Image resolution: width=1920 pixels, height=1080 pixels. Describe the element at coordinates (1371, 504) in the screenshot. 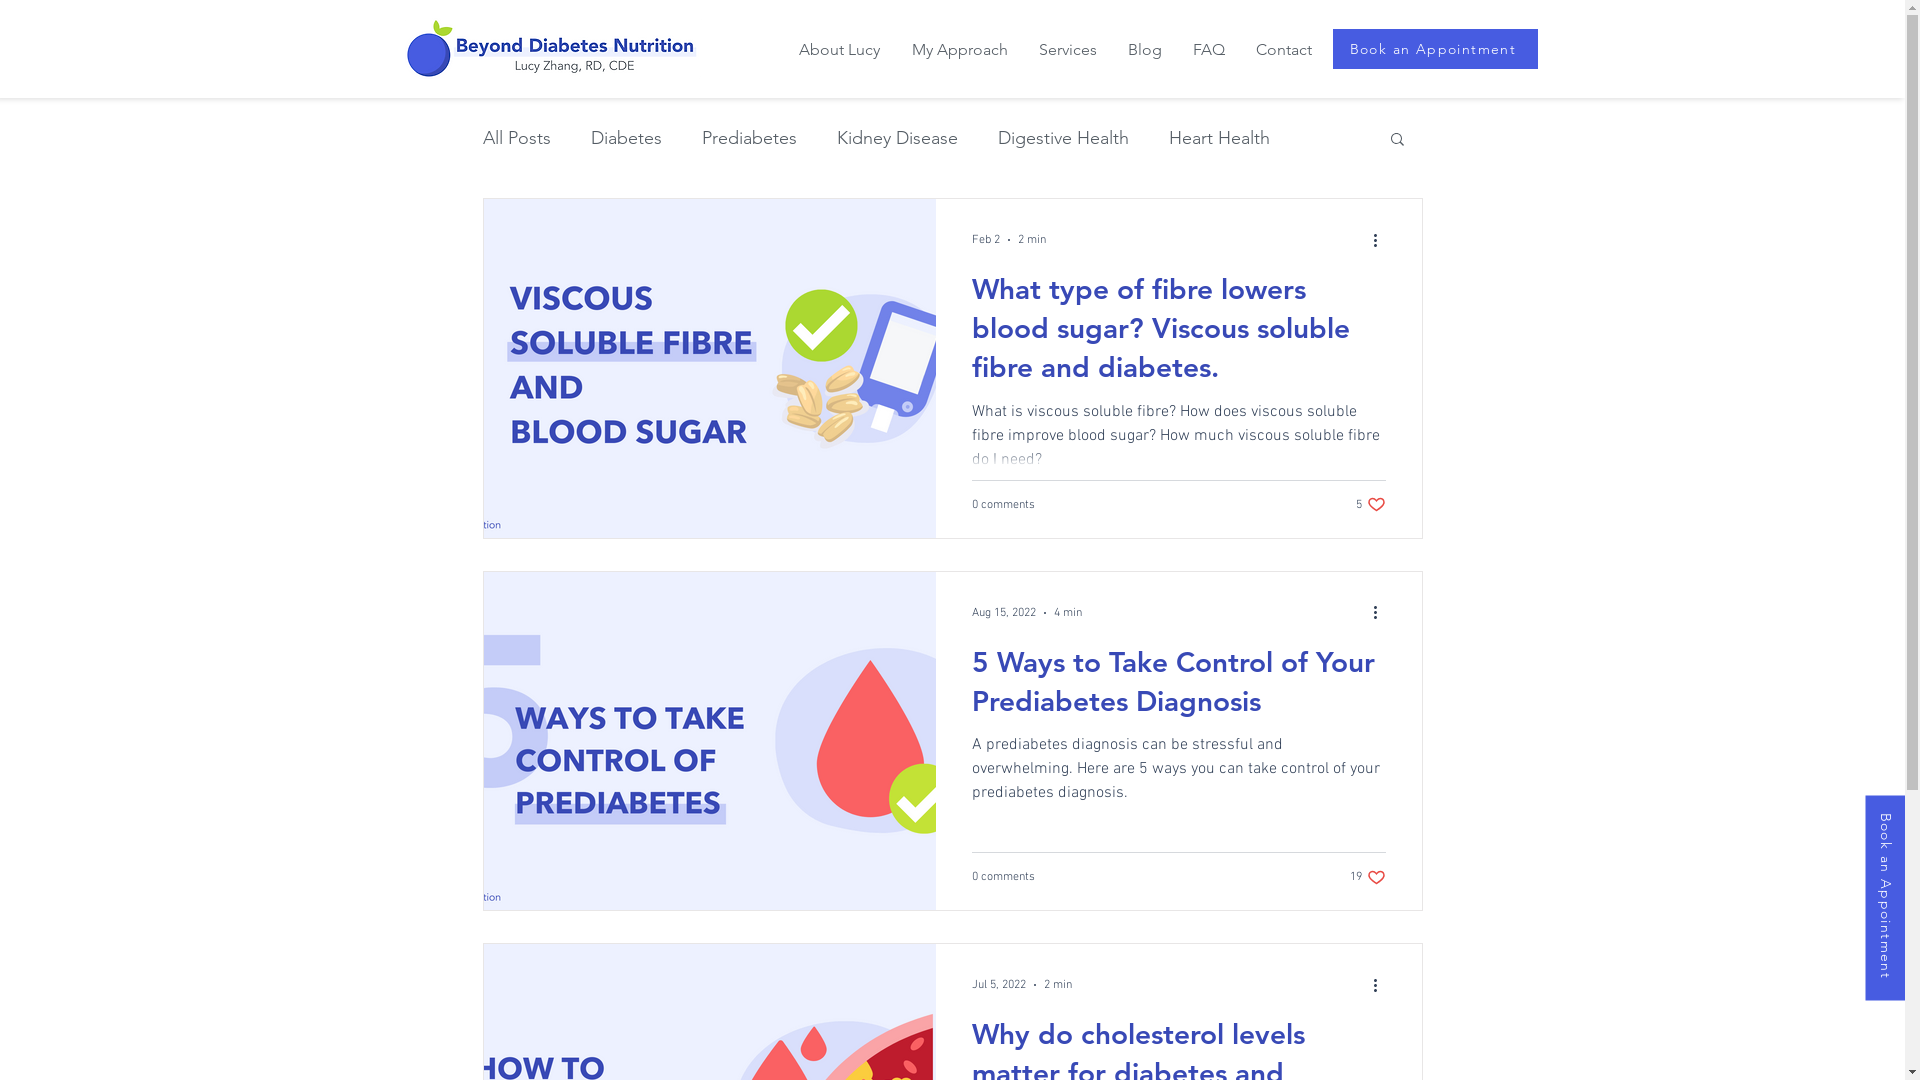

I see `5 likes. Post not marked as liked
5` at that location.